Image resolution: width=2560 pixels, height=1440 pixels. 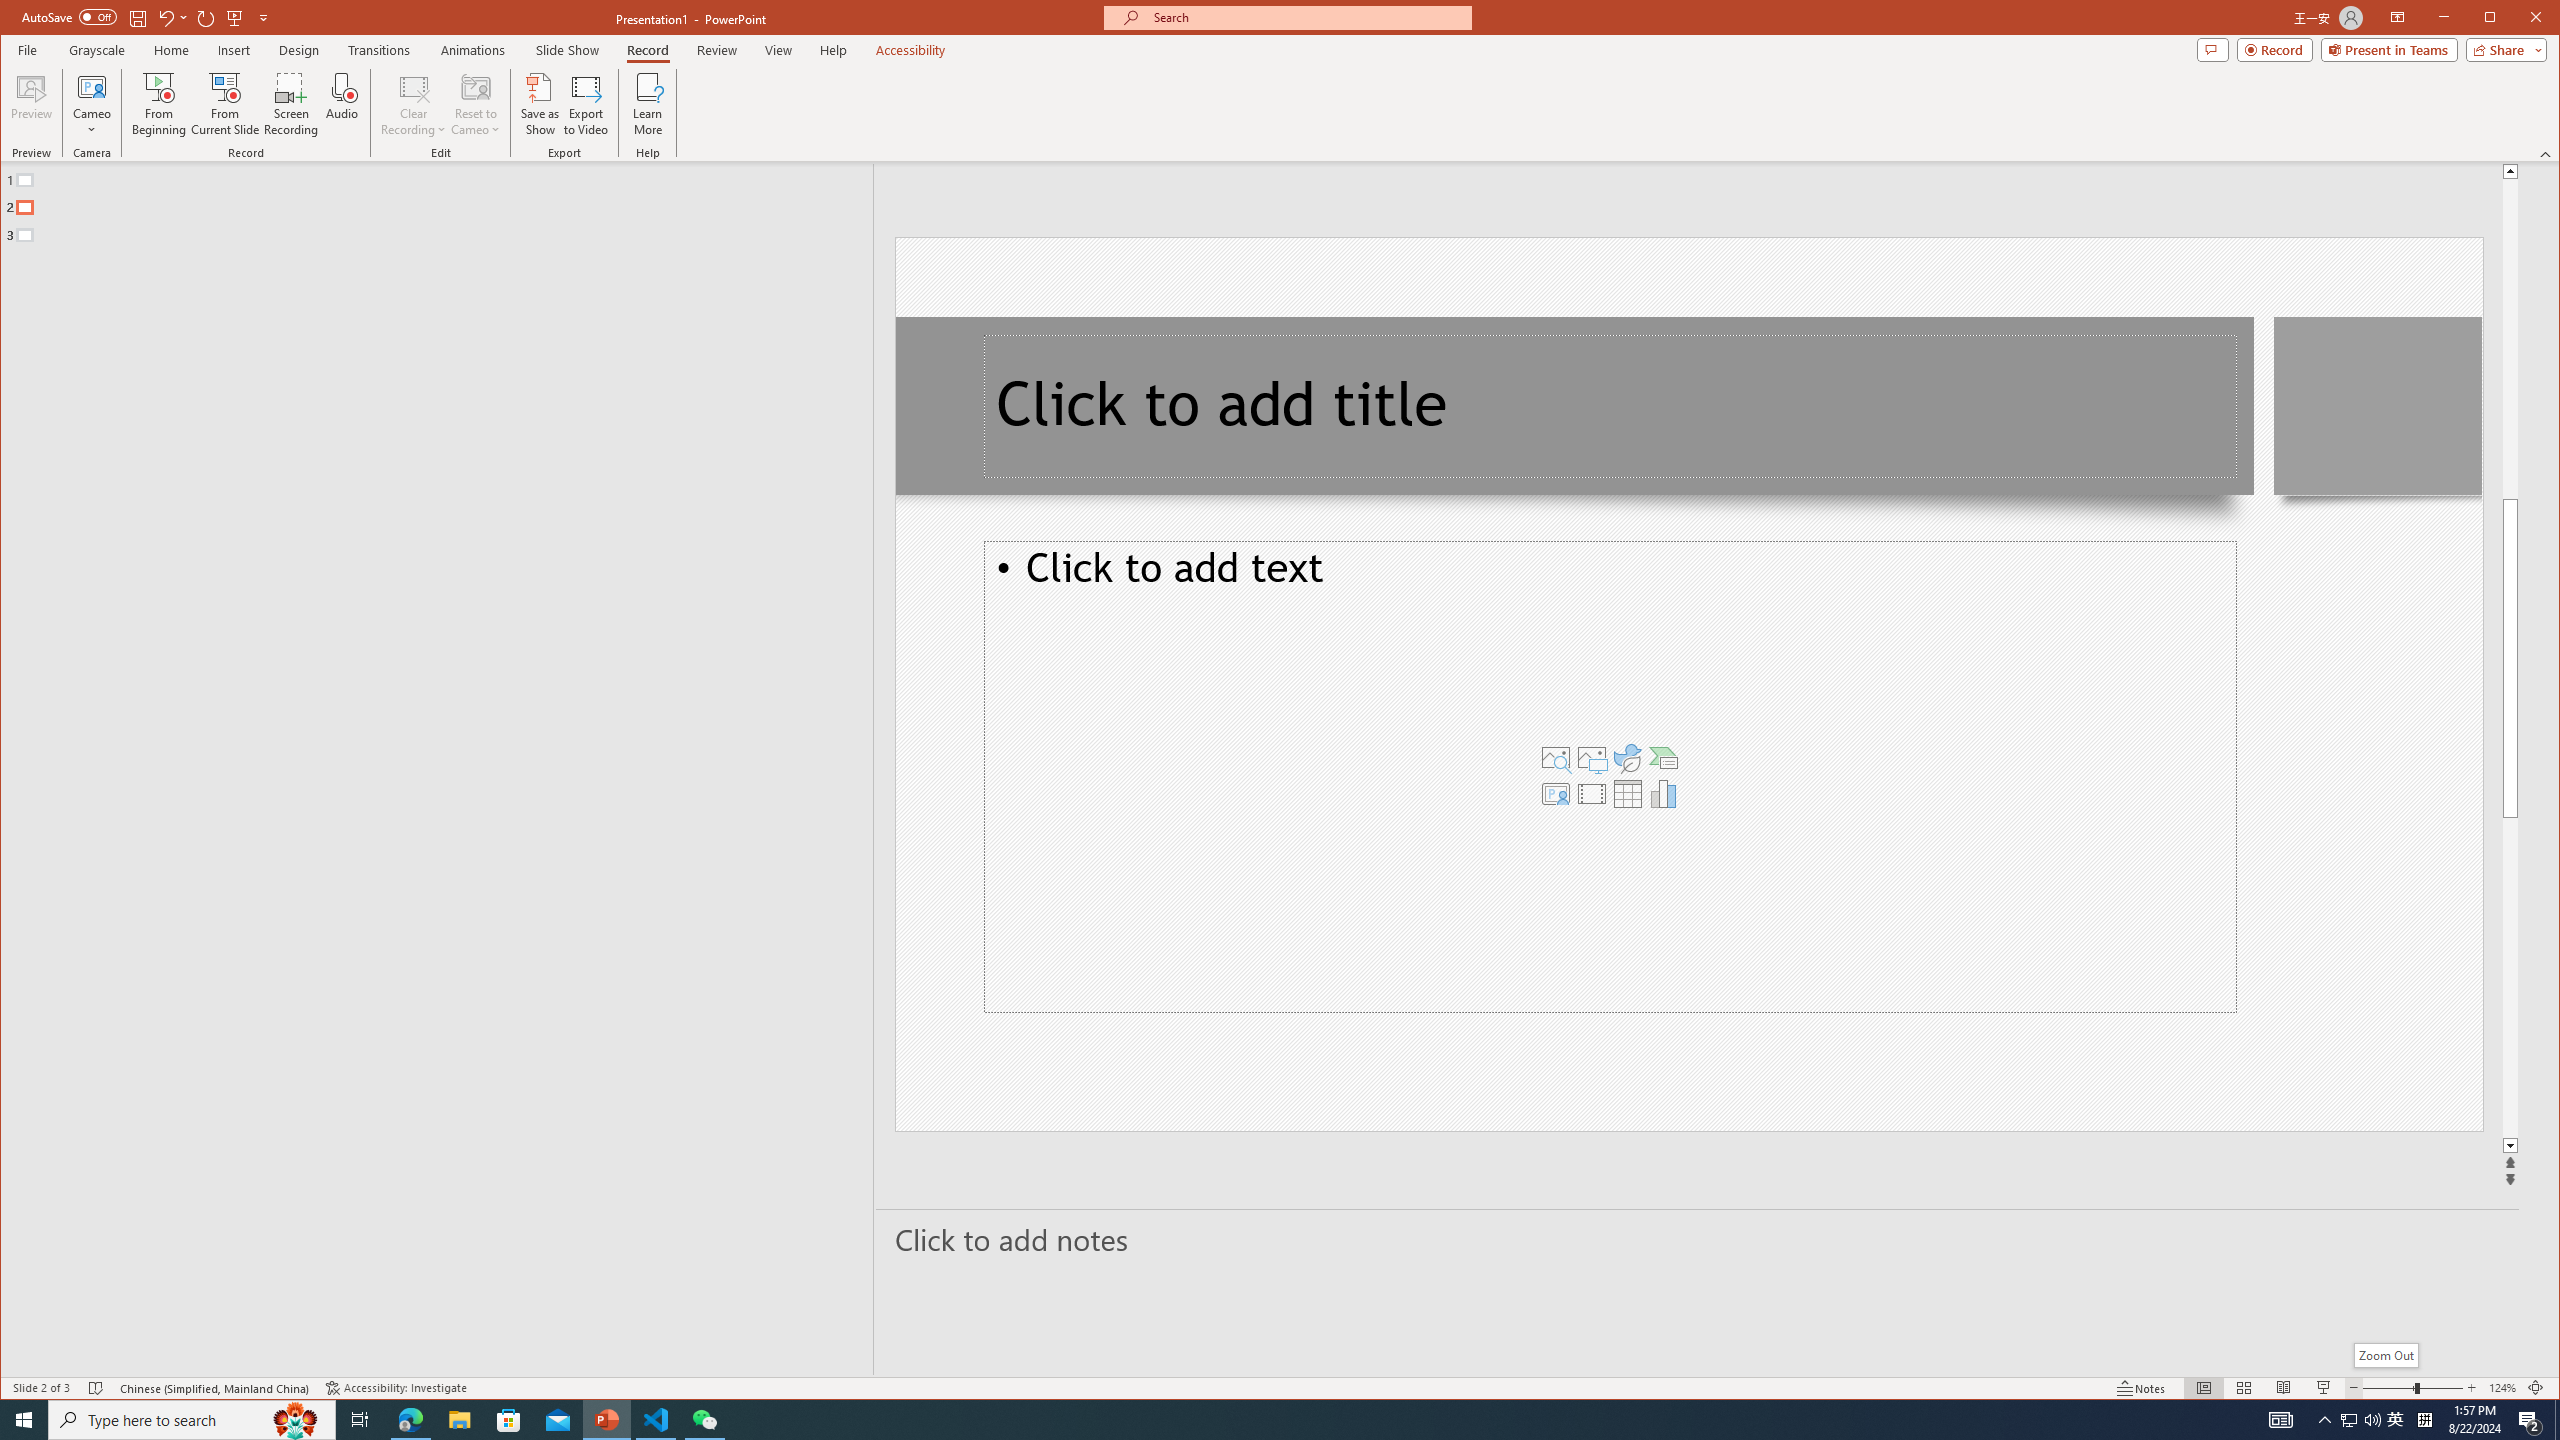 What do you see at coordinates (2502, 1388) in the screenshot?
I see `Zoom 124%` at bounding box center [2502, 1388].